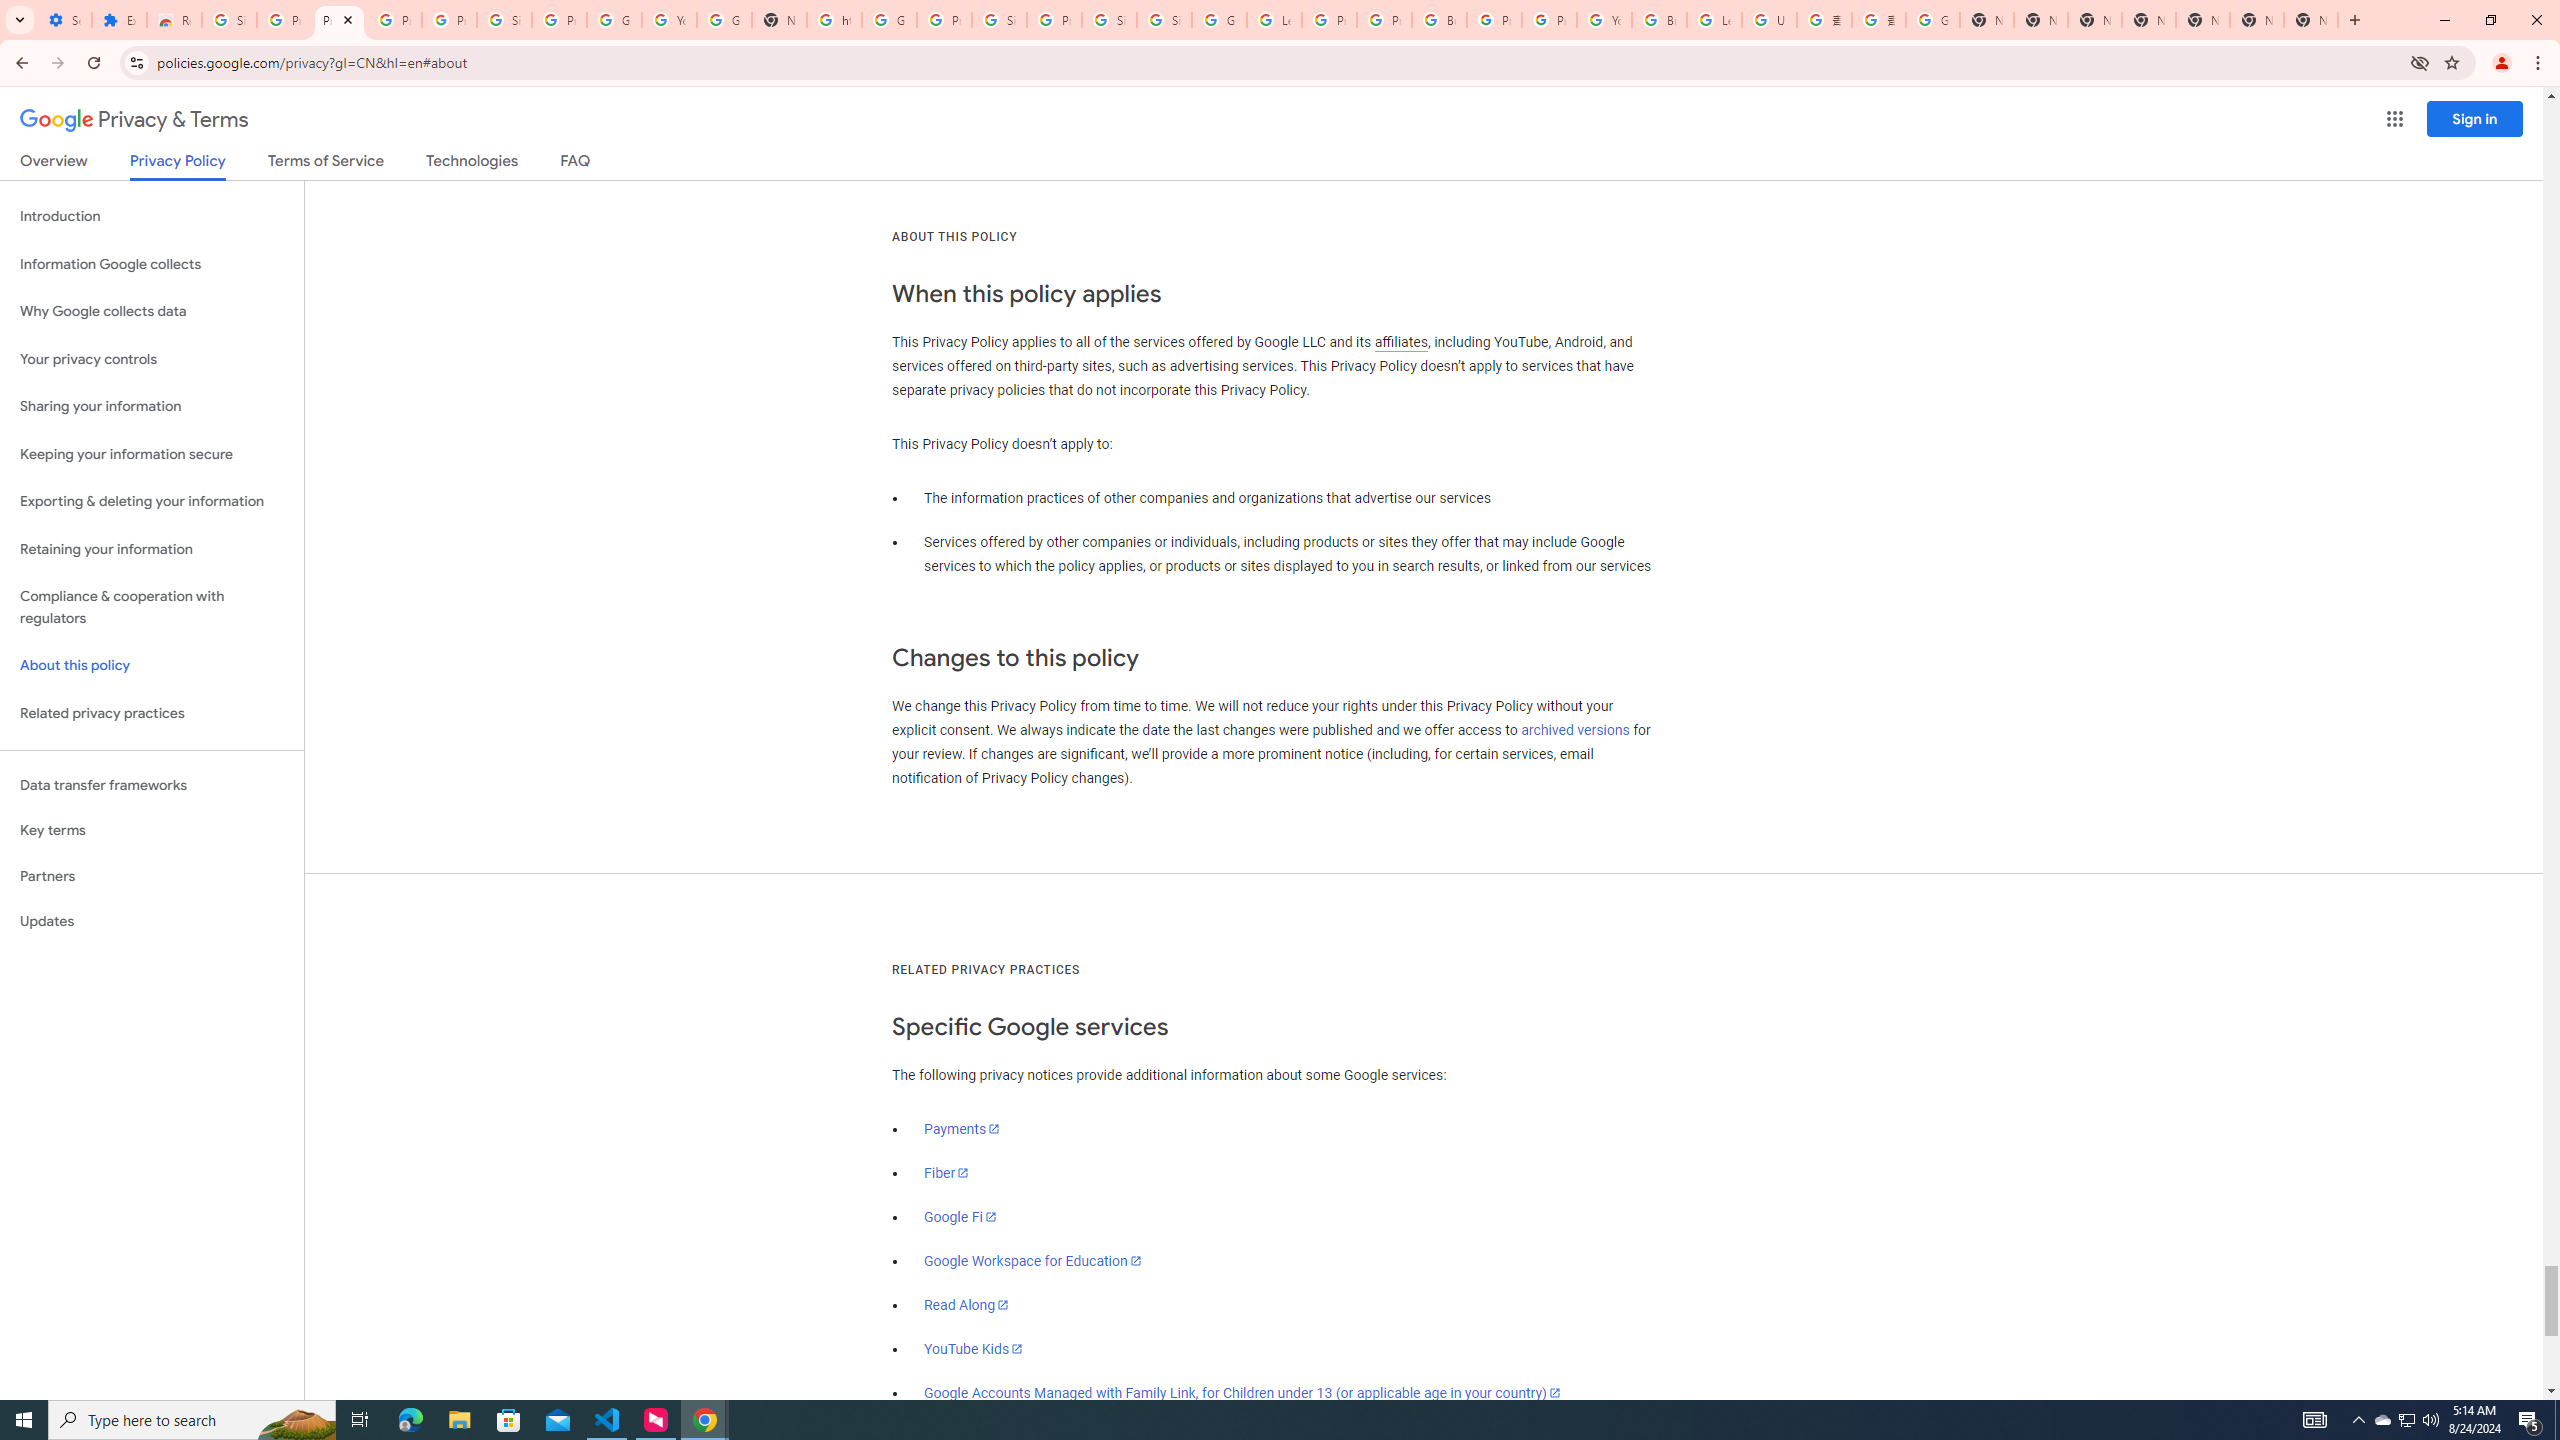  Describe the element at coordinates (962, 1128) in the screenshot. I see `Payments` at that location.